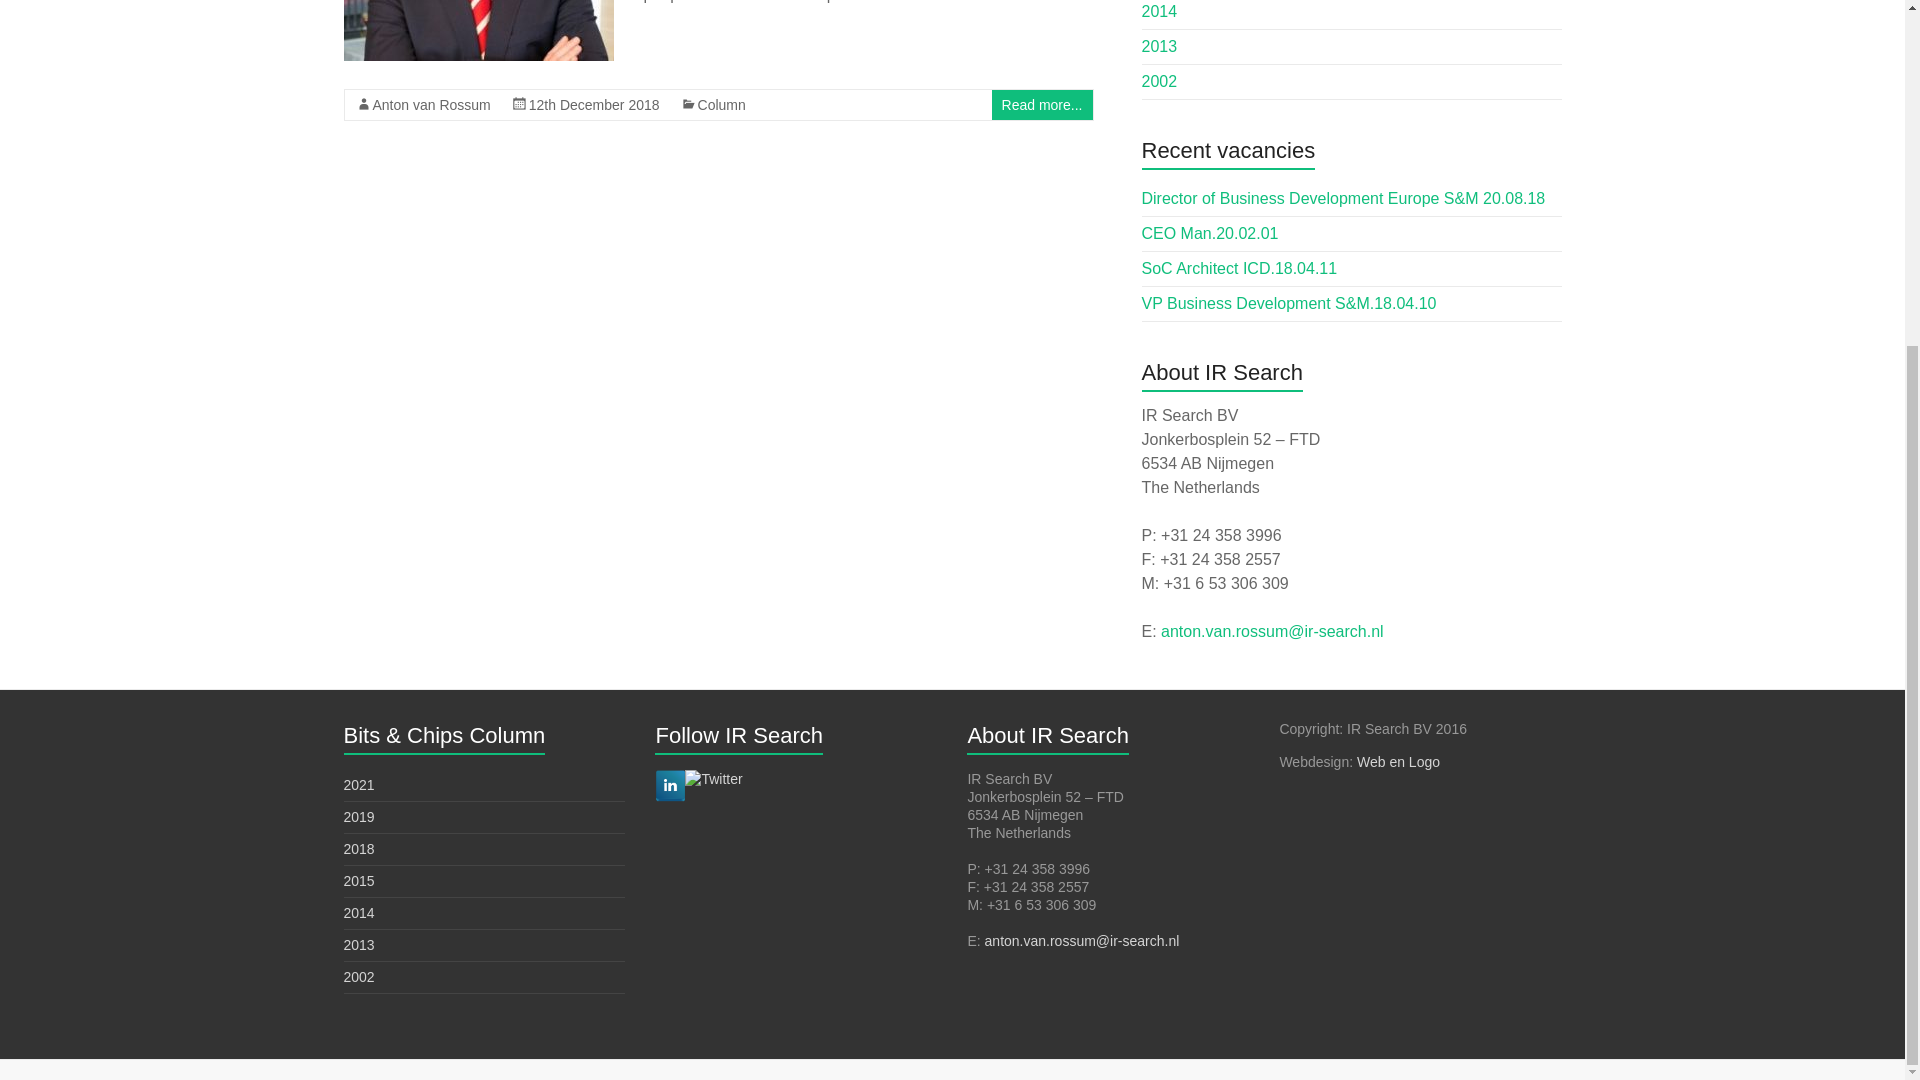 The height and width of the screenshot is (1080, 1920). I want to click on 2013, so click(358, 944).